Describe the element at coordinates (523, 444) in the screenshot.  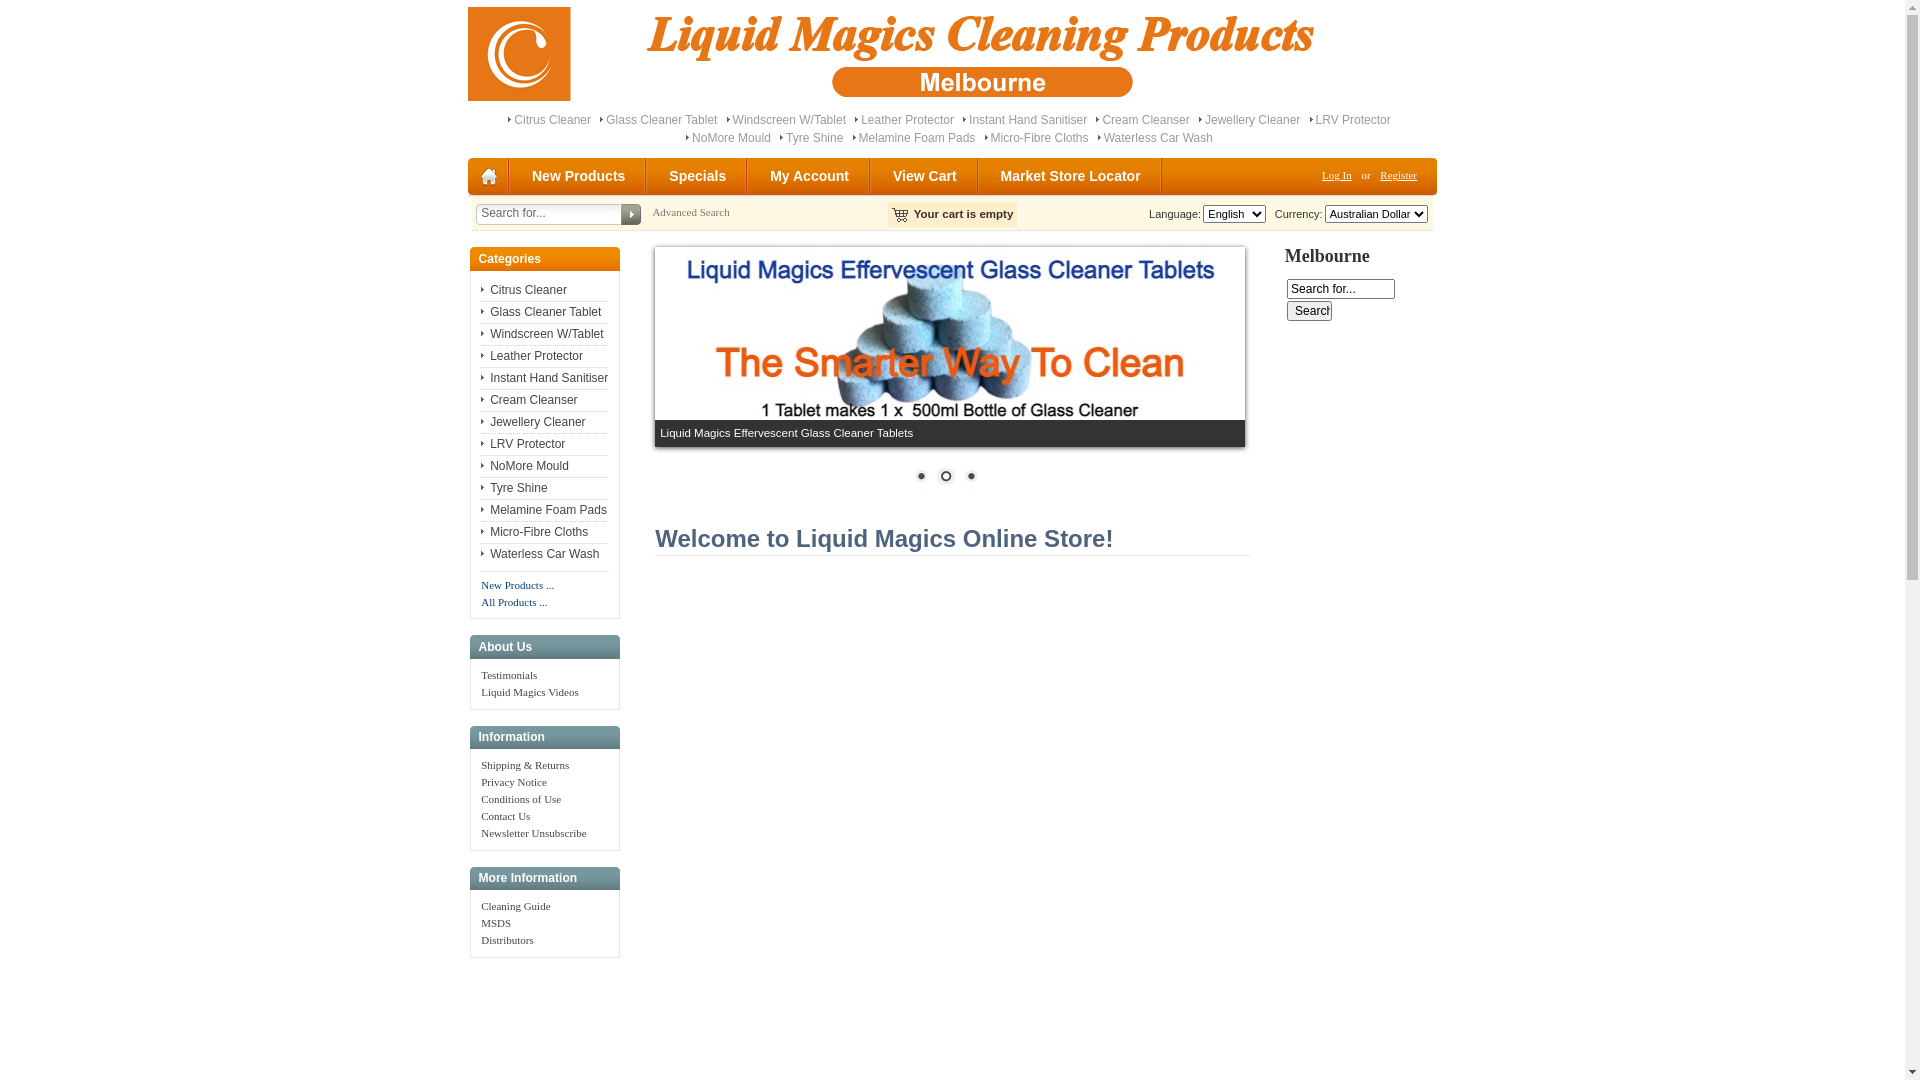
I see `LRV Protector` at that location.